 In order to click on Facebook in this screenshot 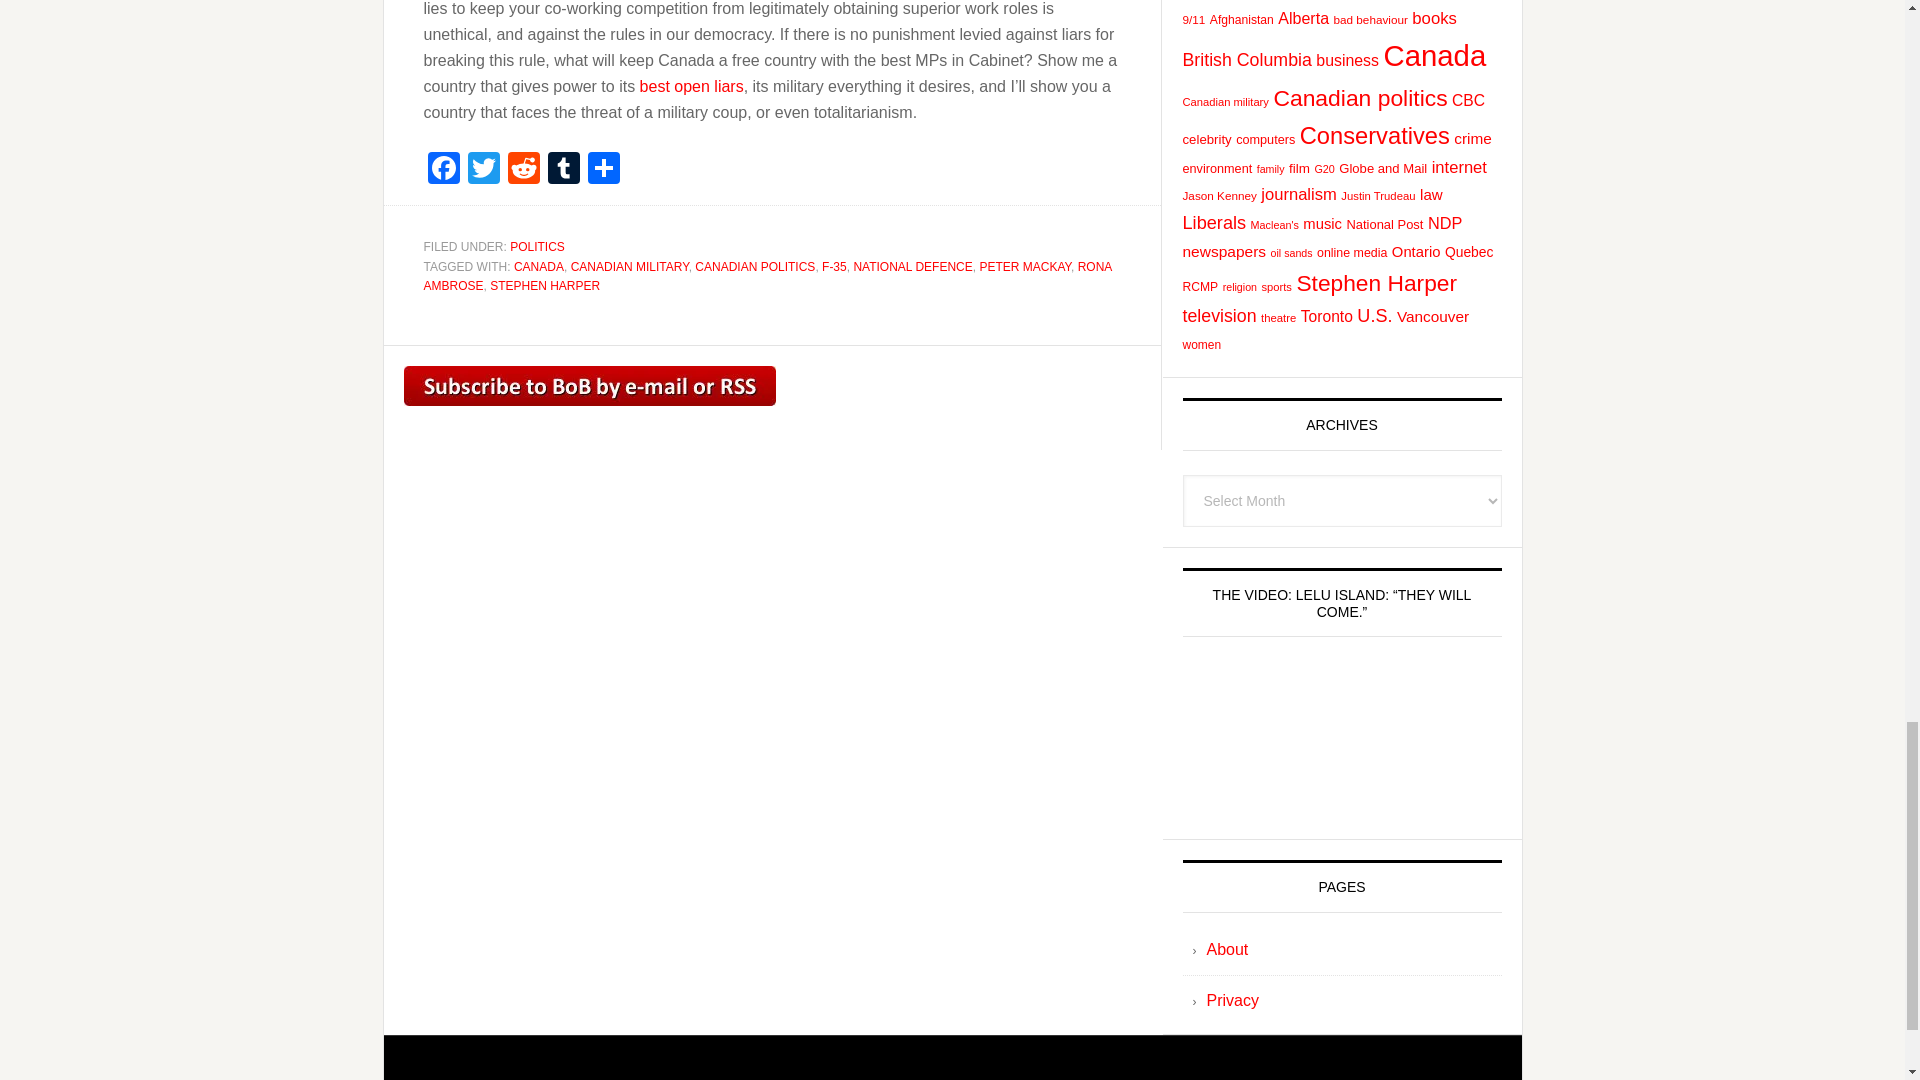, I will do `click(444, 170)`.